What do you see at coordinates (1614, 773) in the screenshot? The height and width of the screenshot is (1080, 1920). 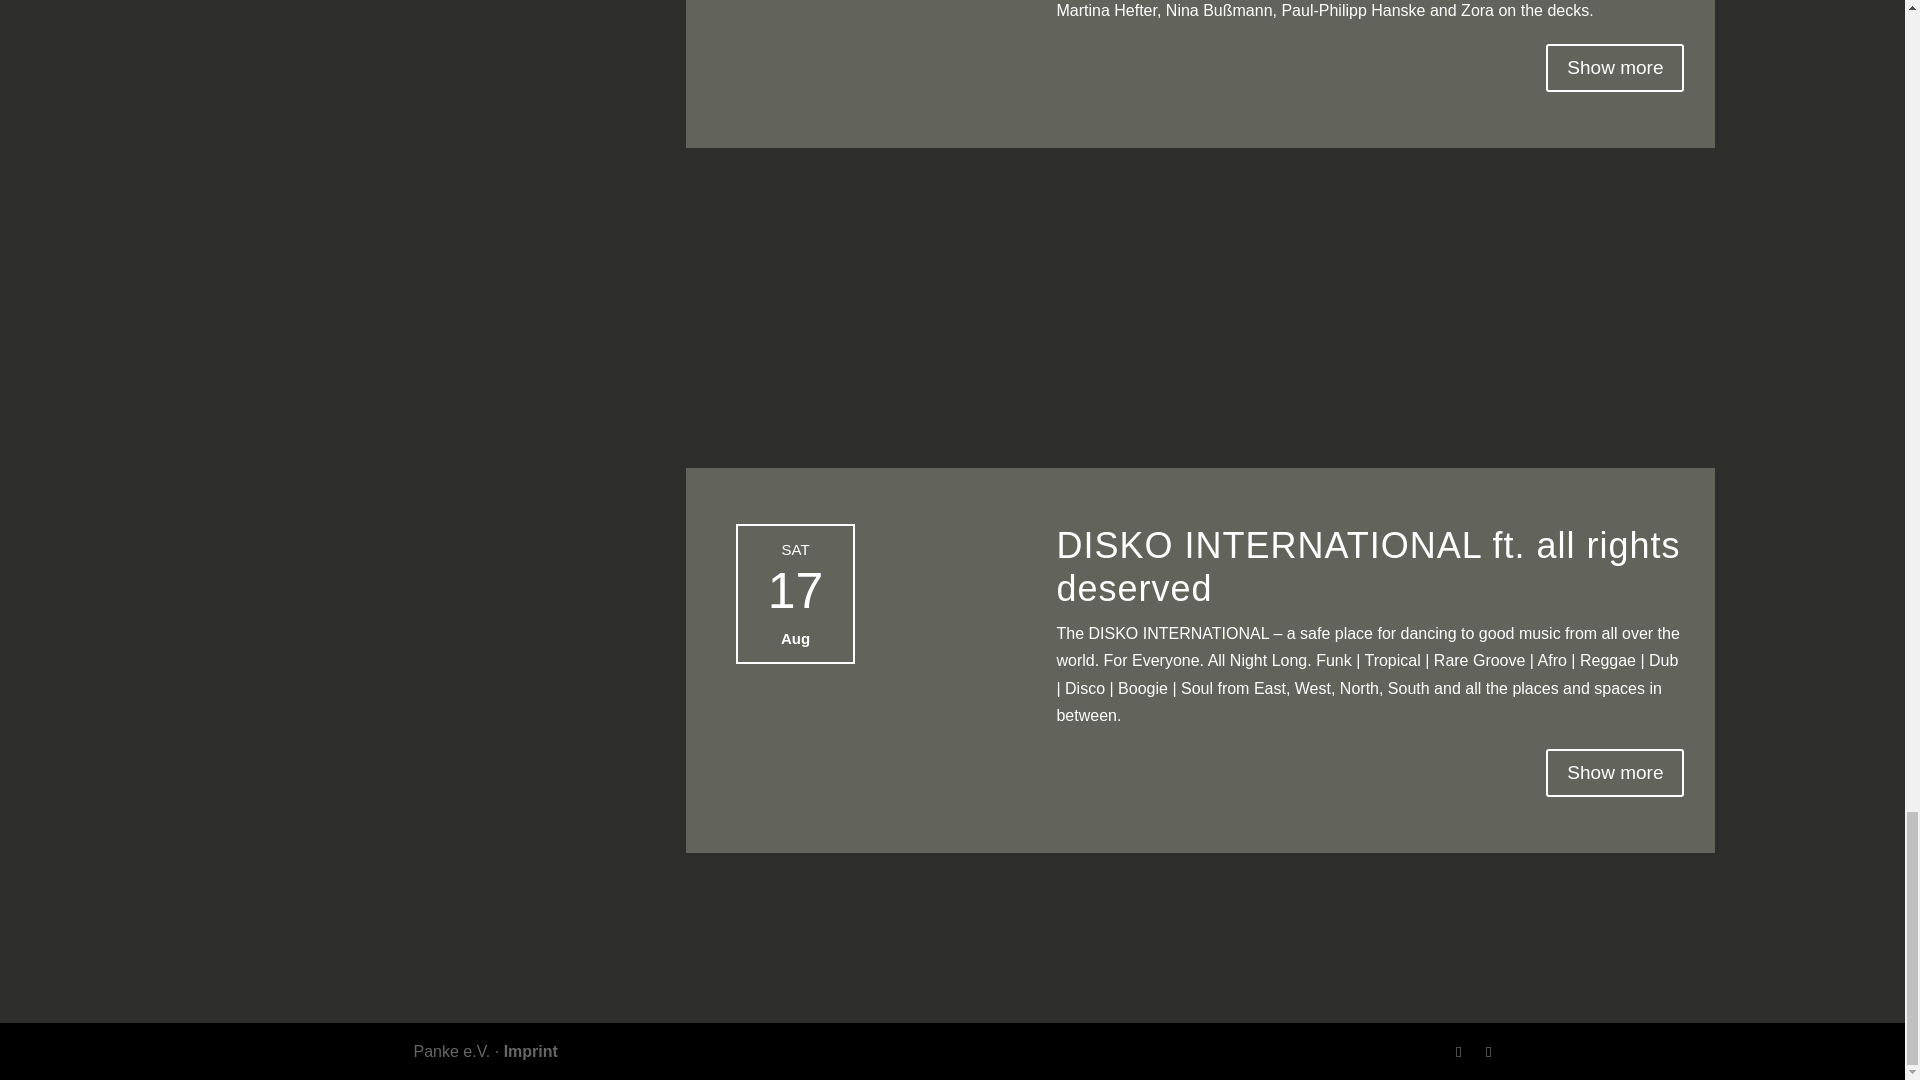 I see `Show more` at bounding box center [1614, 773].